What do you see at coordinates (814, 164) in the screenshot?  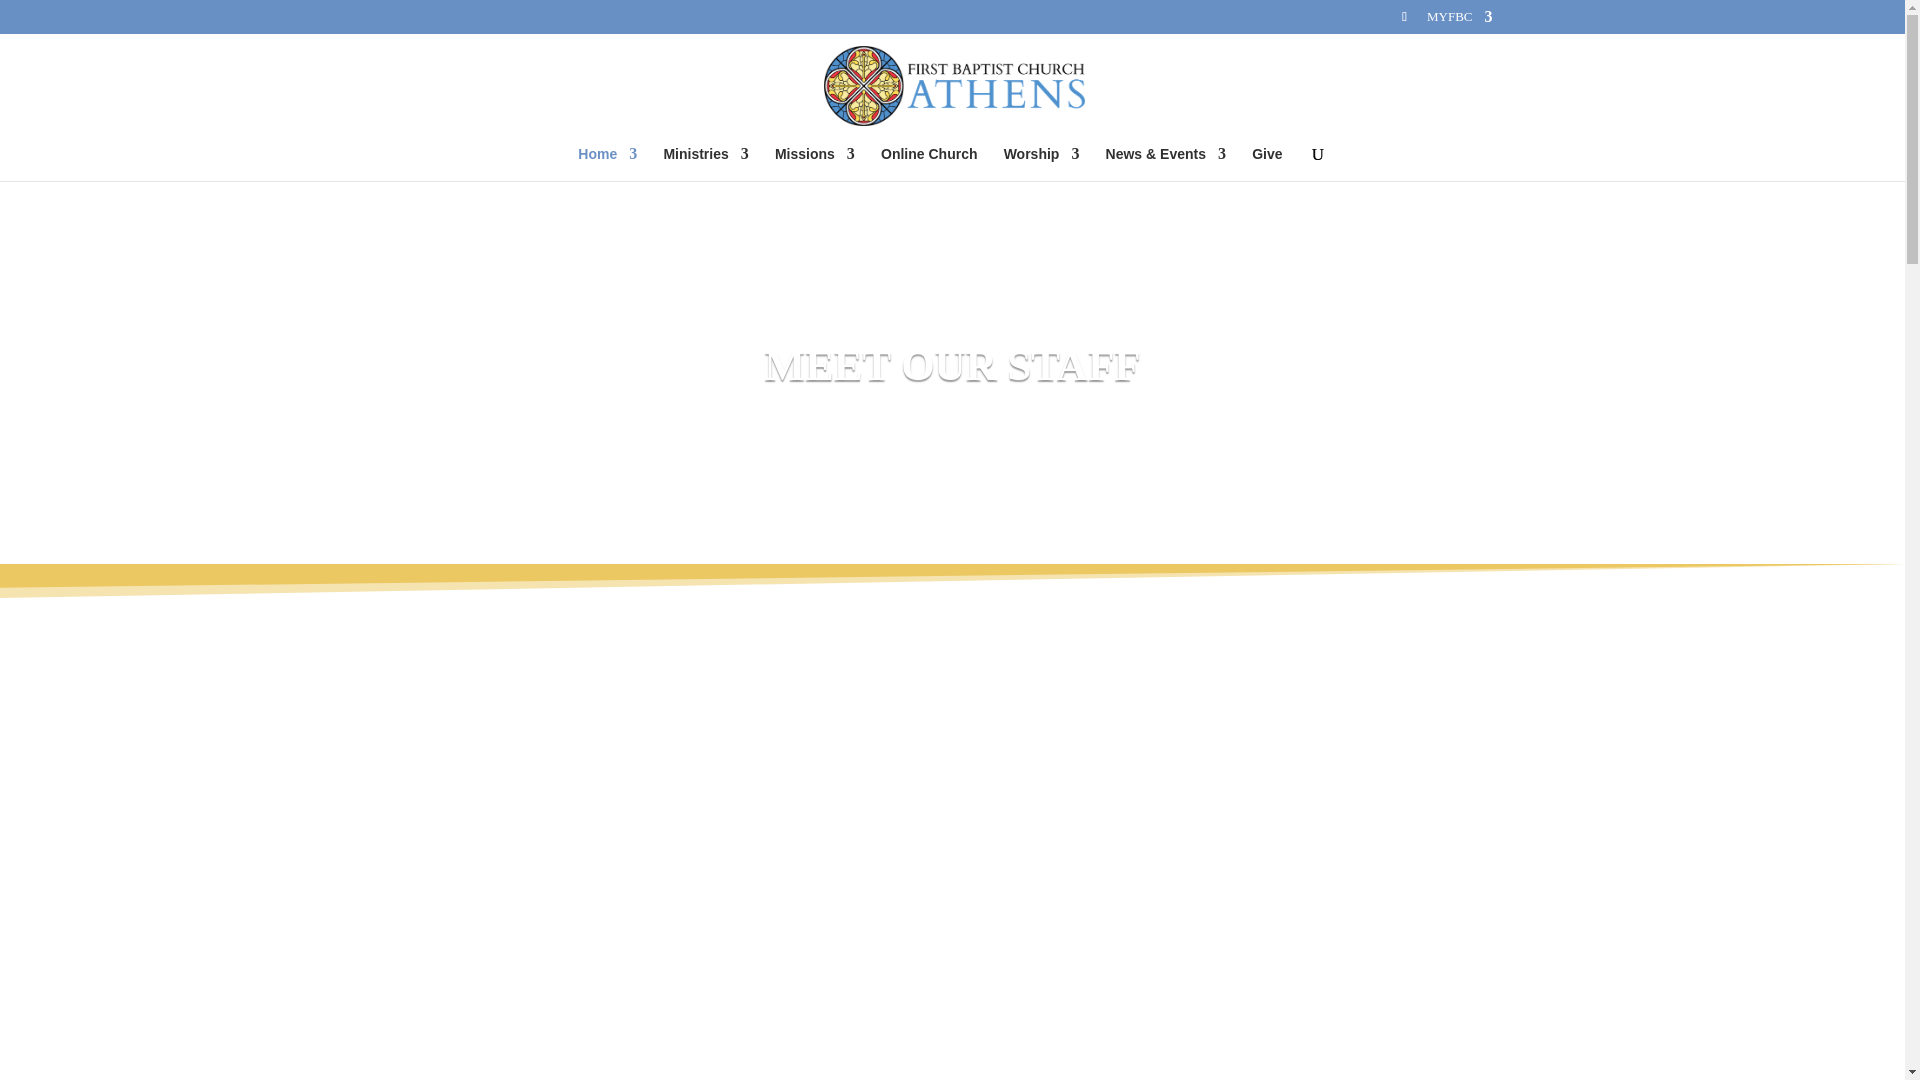 I see `Missions` at bounding box center [814, 164].